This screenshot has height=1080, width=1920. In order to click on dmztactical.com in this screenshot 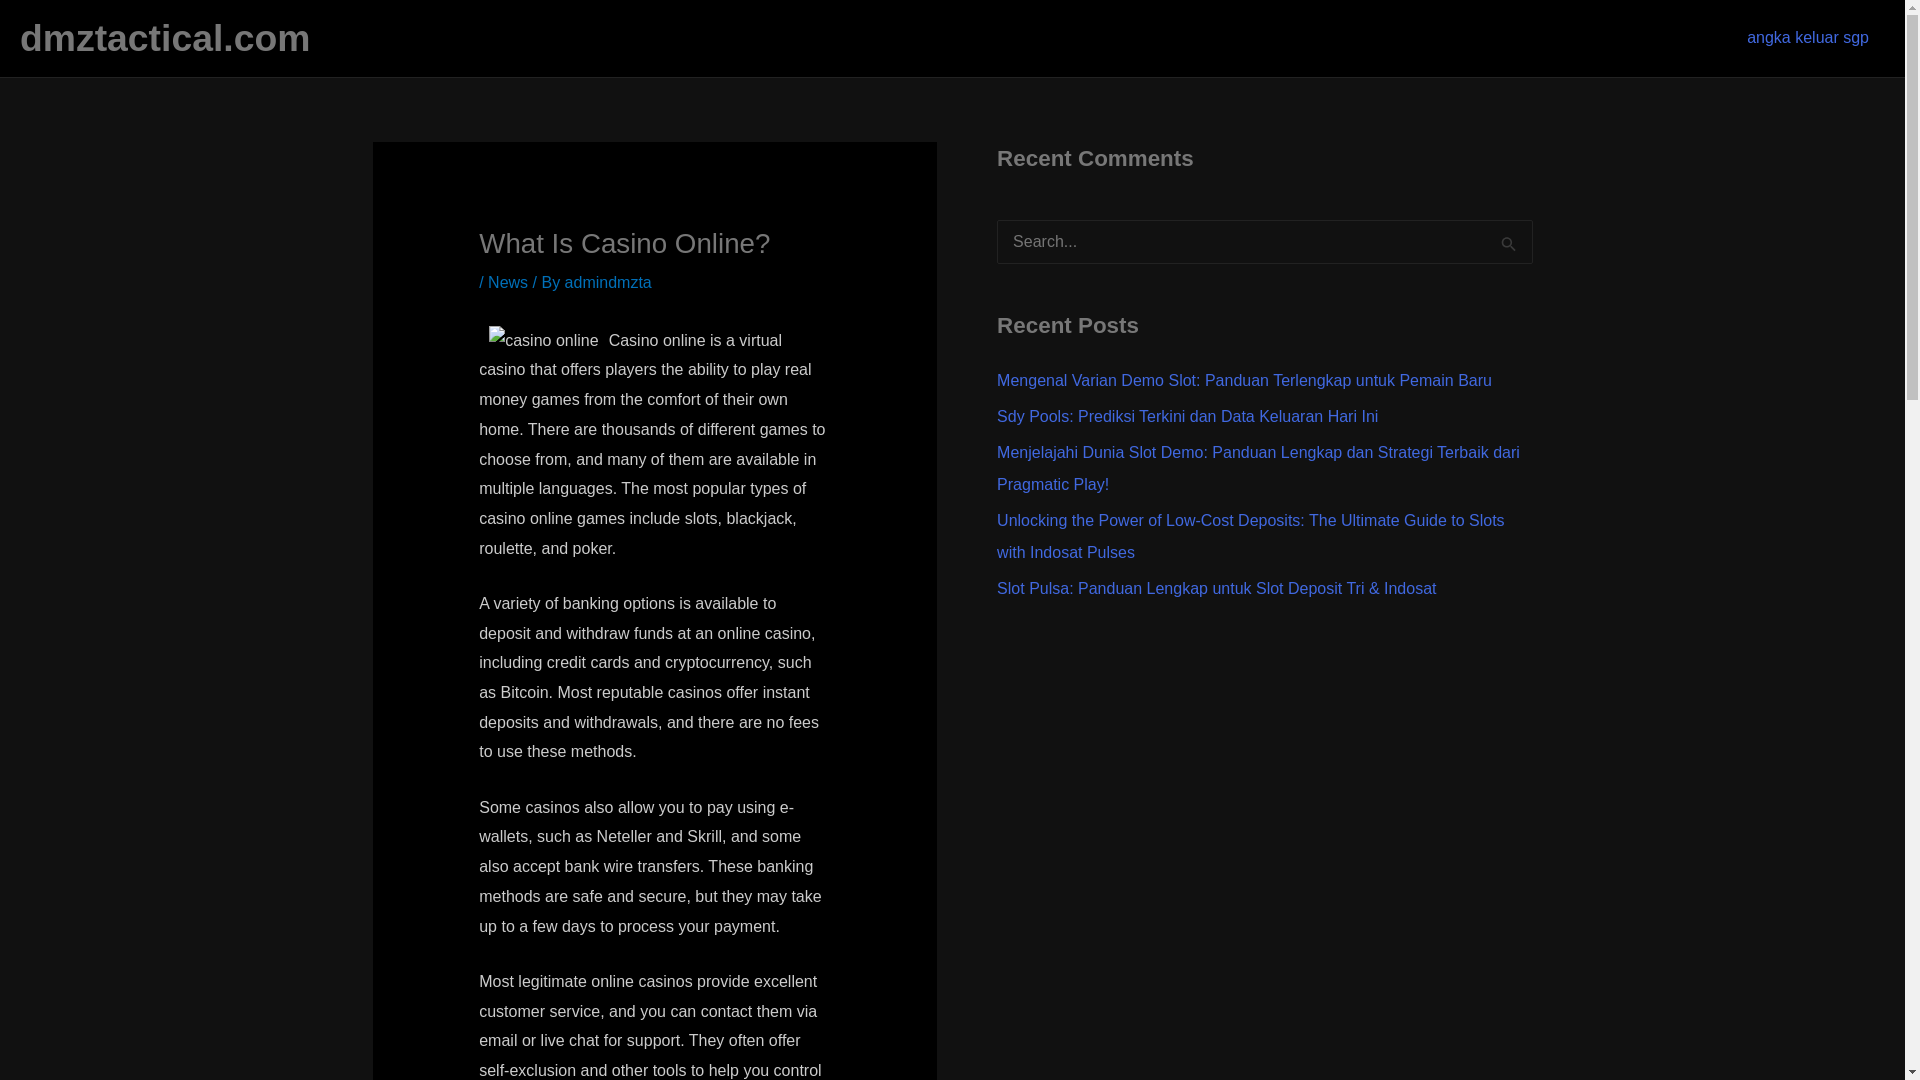, I will do `click(164, 38)`.